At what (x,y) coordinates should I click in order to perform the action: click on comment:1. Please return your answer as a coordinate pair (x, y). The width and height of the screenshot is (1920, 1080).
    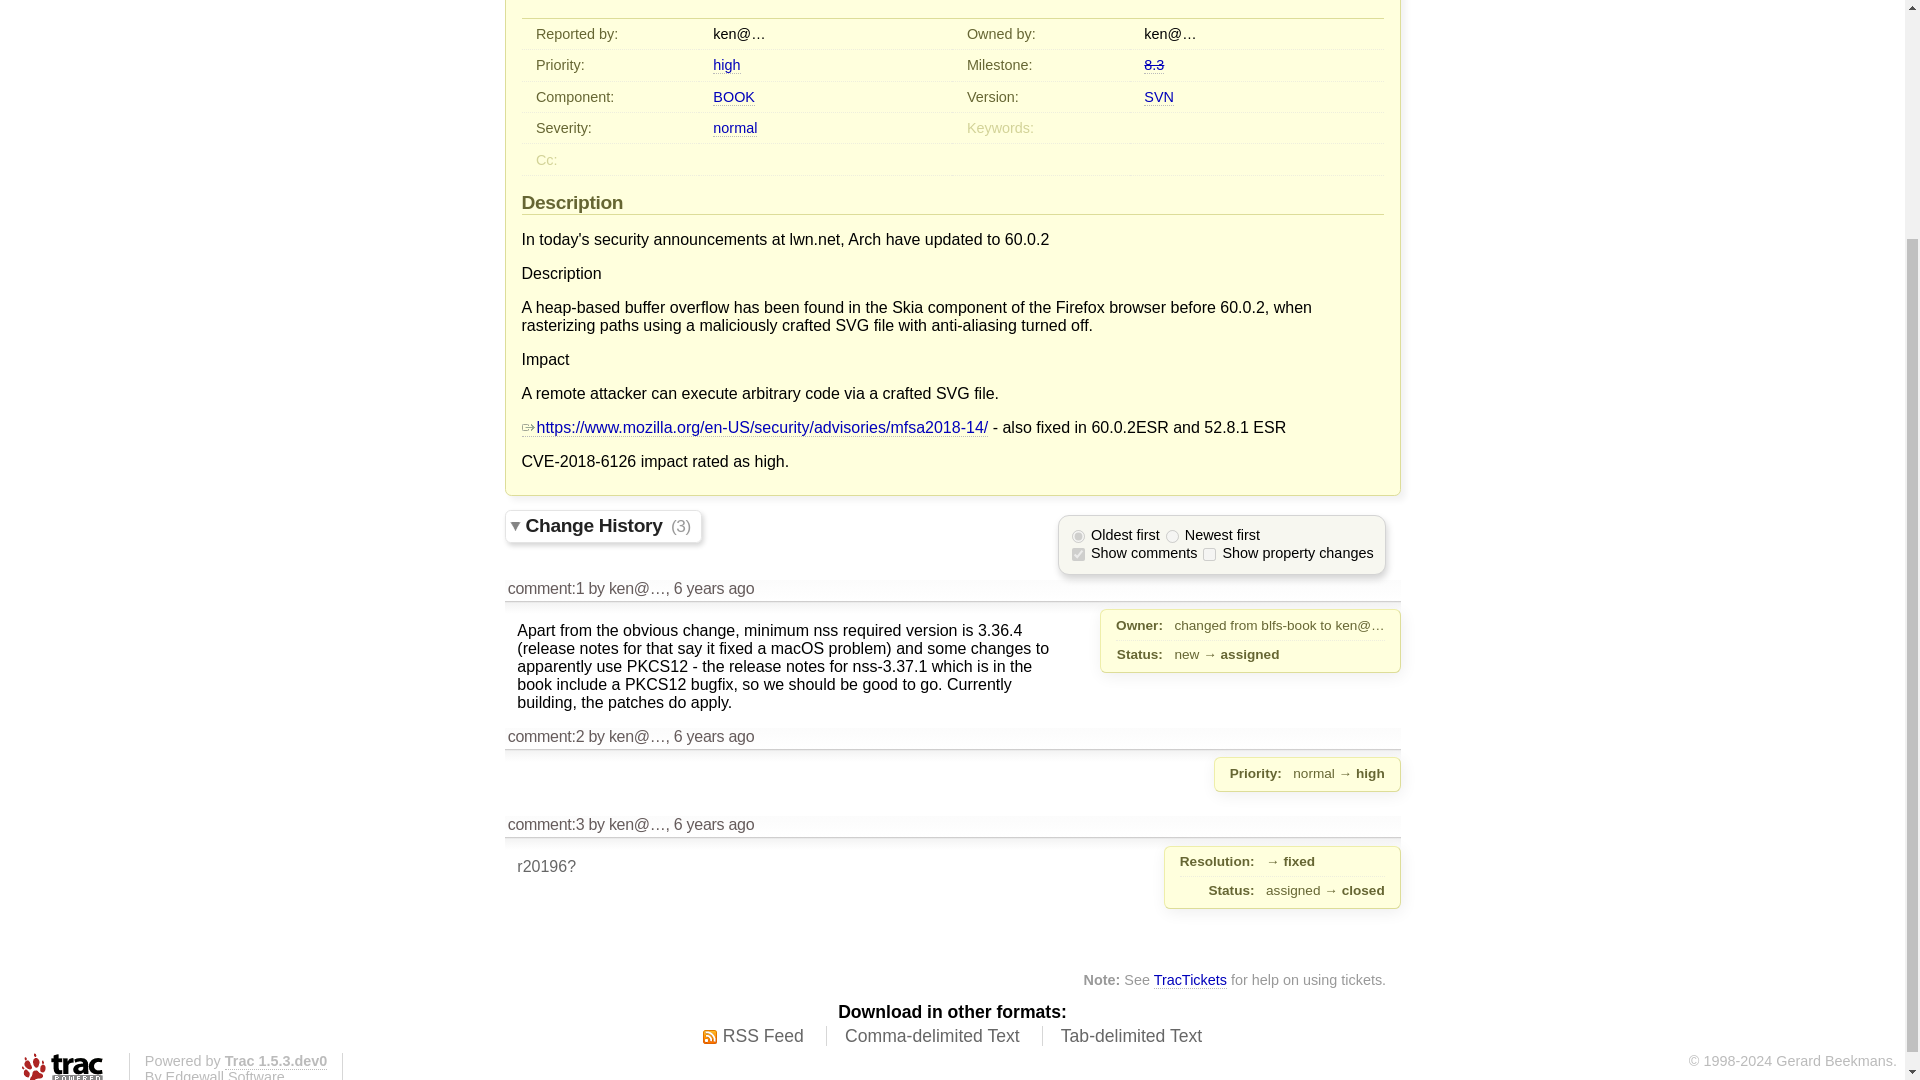
    Looking at the image, I should click on (546, 588).